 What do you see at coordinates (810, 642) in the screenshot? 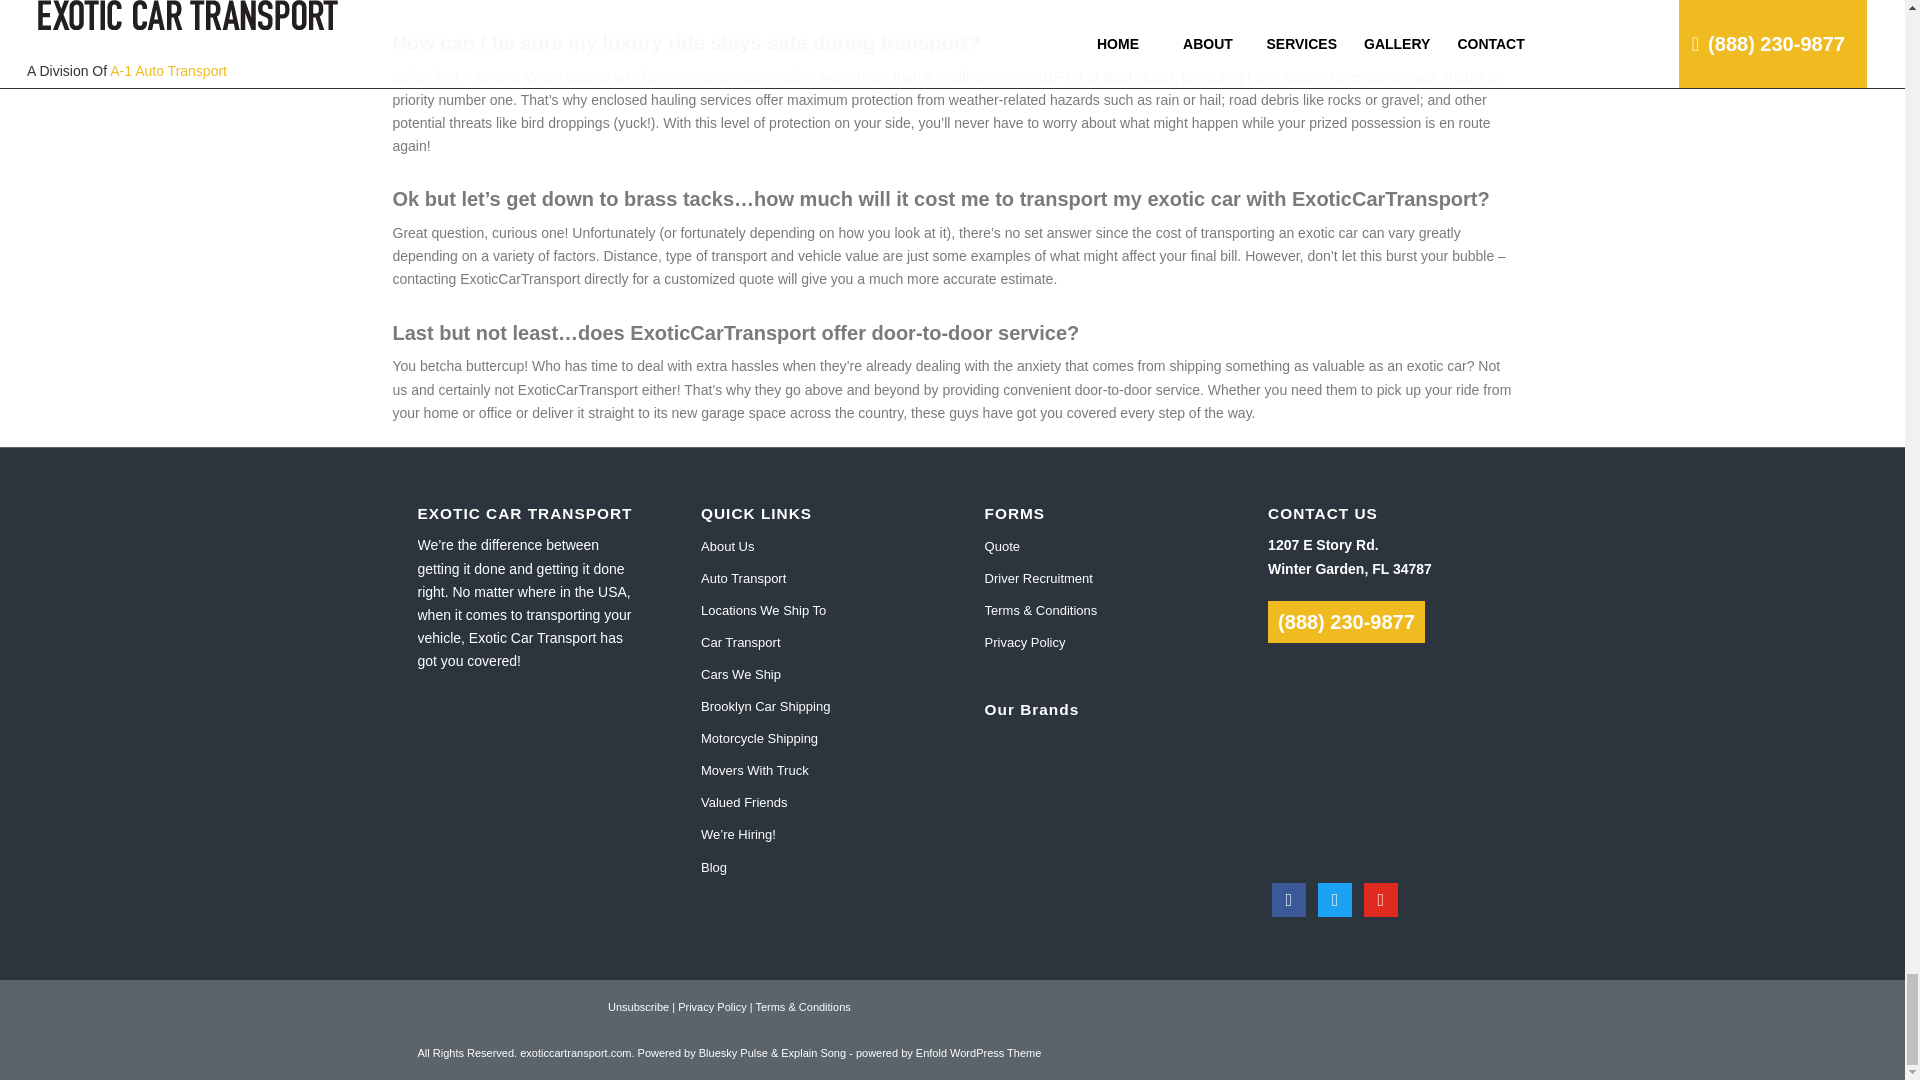
I see `Car Transport` at bounding box center [810, 642].